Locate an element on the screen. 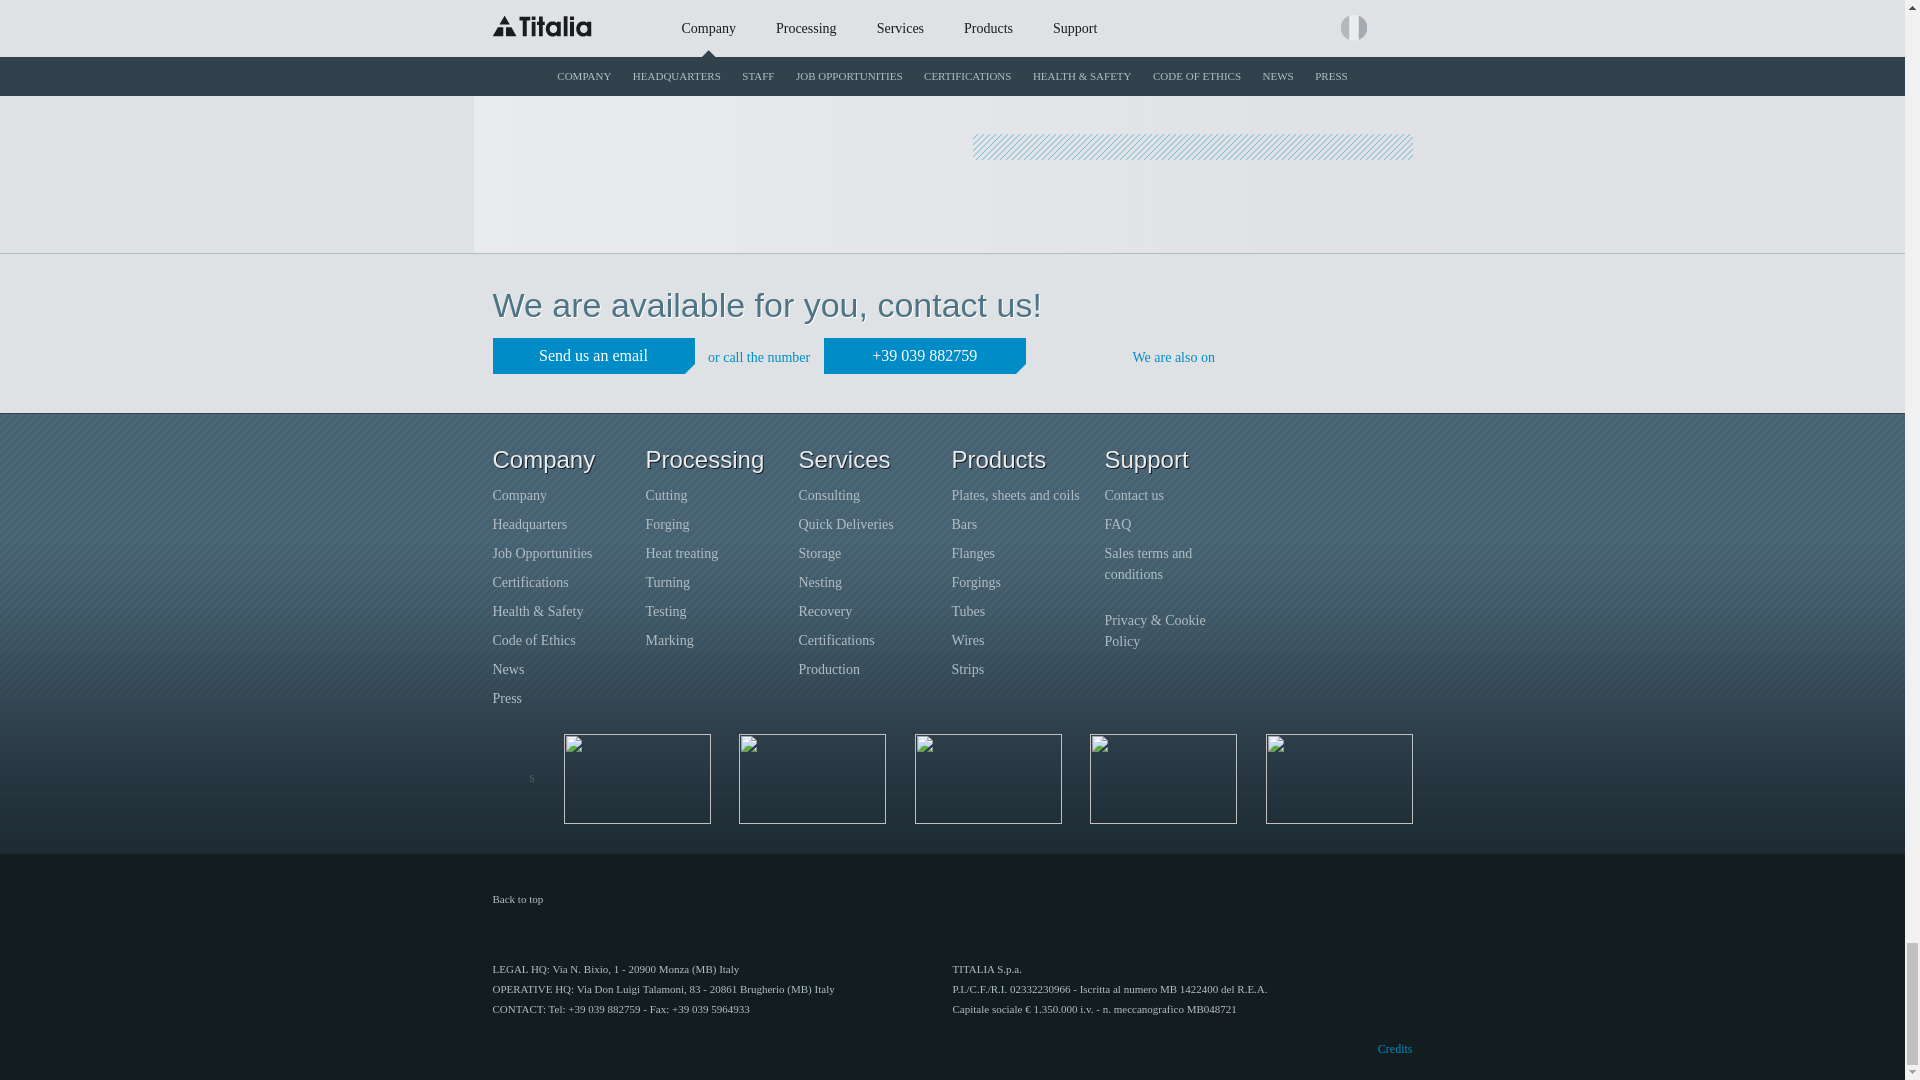 Image resolution: width=1920 pixels, height=1080 pixels. web agency is located at coordinates (1387, 1048).